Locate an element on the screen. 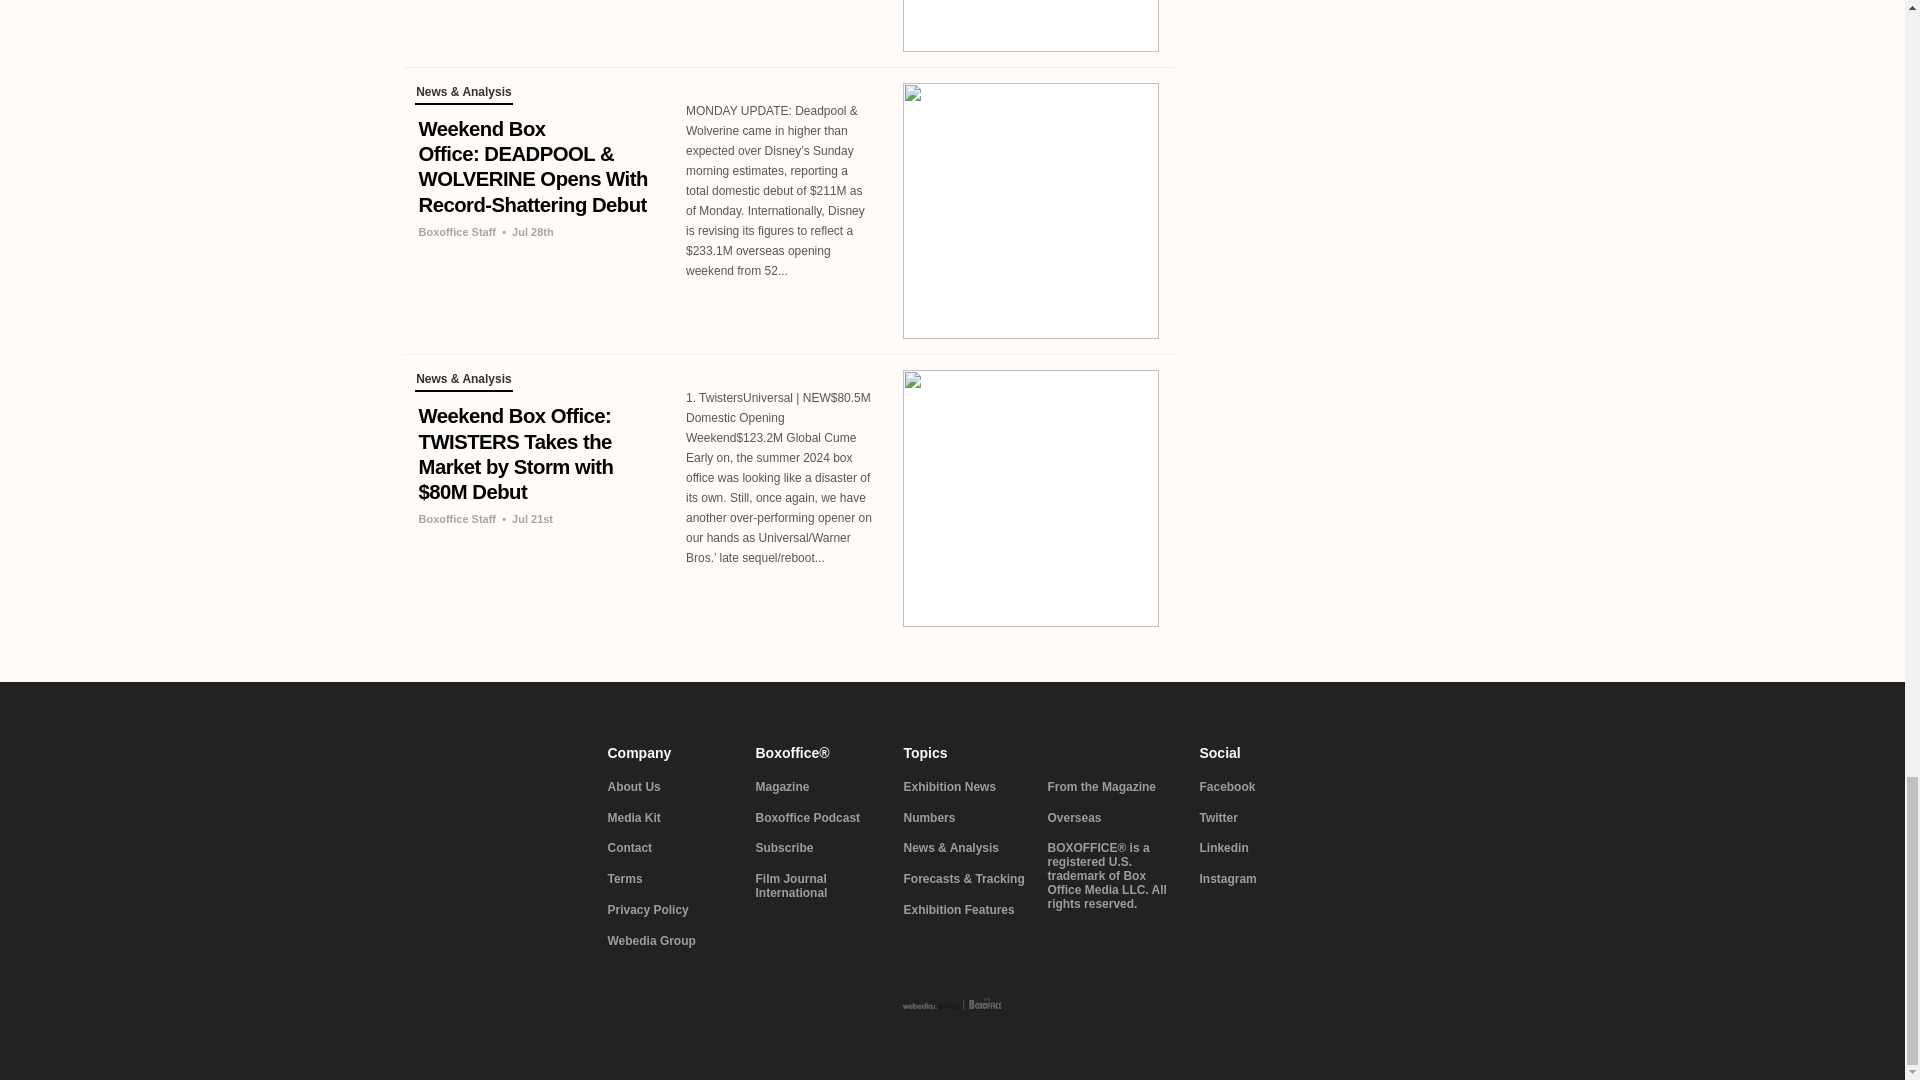 The width and height of the screenshot is (1920, 1080). Privacy Policy is located at coordinates (670, 910).